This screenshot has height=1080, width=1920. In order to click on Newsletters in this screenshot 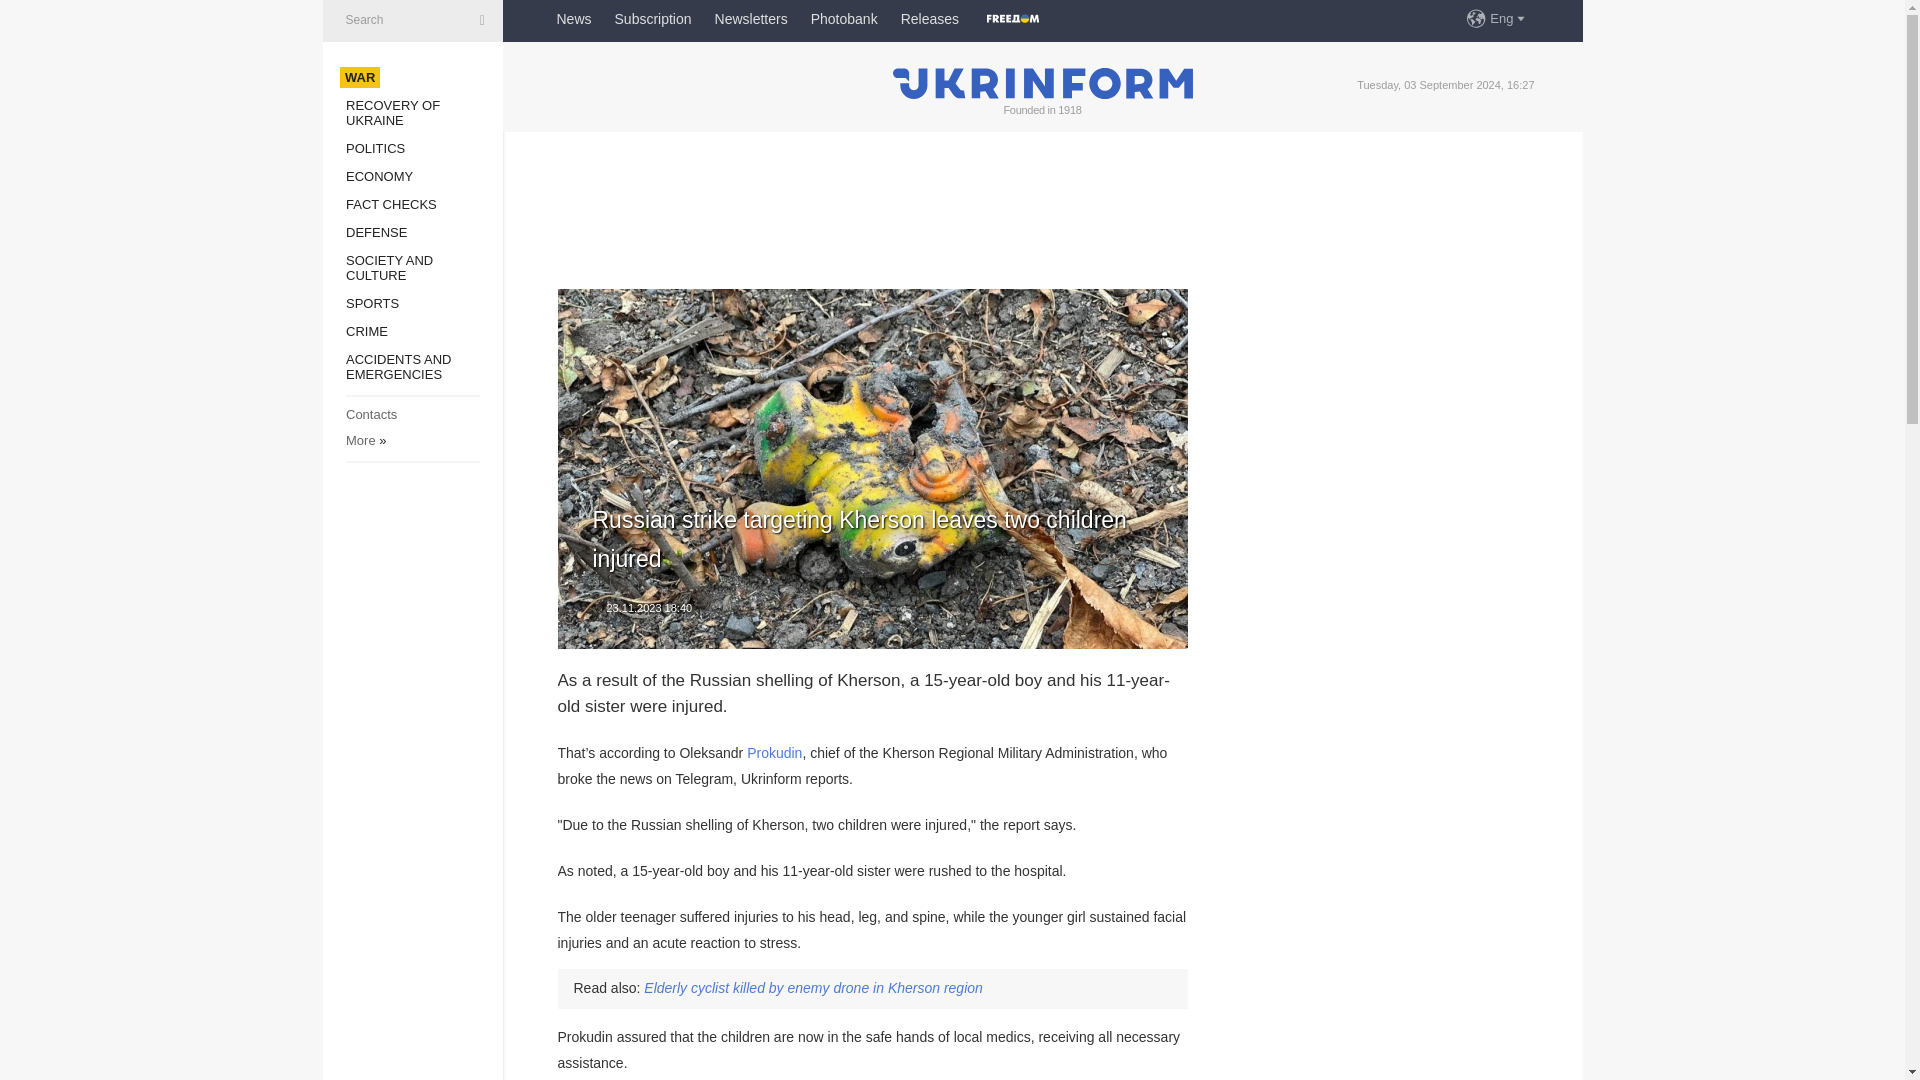, I will do `click(750, 18)`.